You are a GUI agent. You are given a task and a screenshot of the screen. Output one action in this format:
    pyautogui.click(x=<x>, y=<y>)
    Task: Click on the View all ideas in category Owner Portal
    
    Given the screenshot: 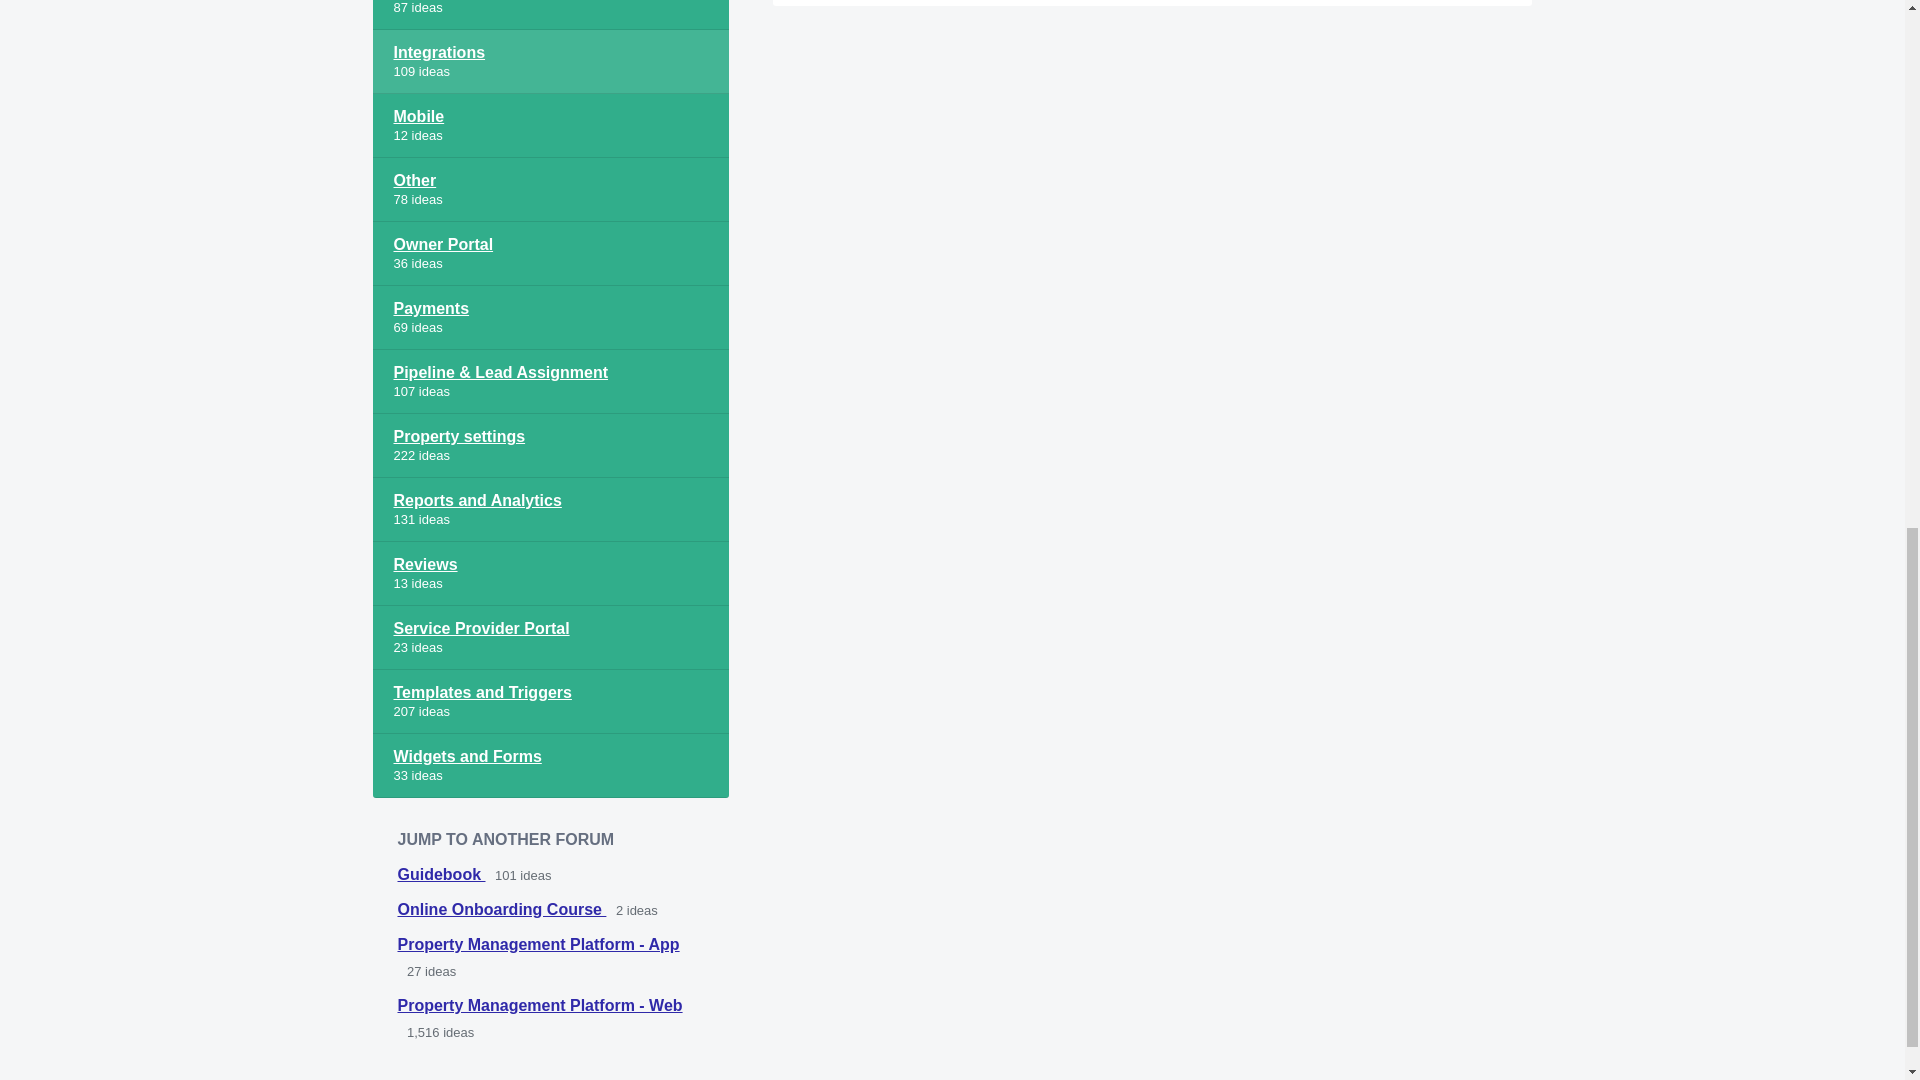 What is the action you would take?
    pyautogui.click(x=550, y=254)
    